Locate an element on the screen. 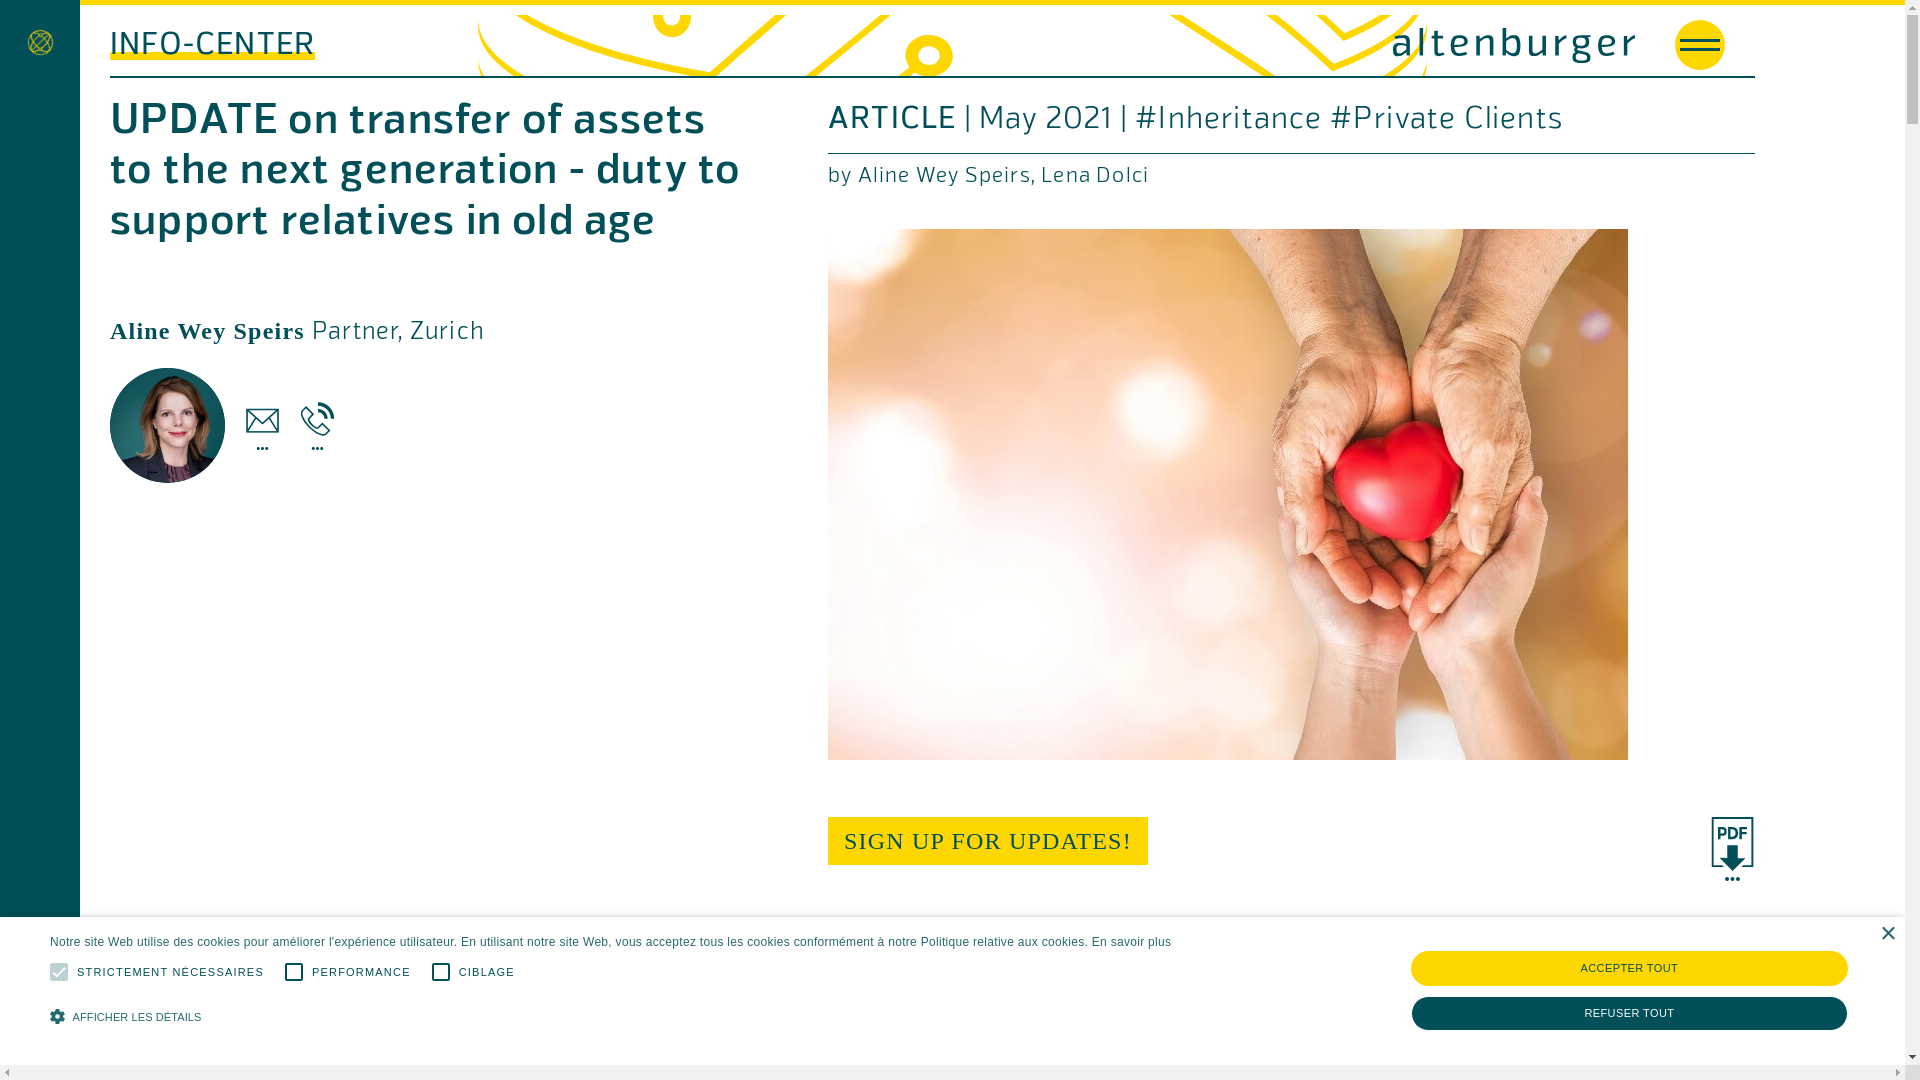  Aline Wey Speirs Partner, Zurich is located at coordinates (298, 342).